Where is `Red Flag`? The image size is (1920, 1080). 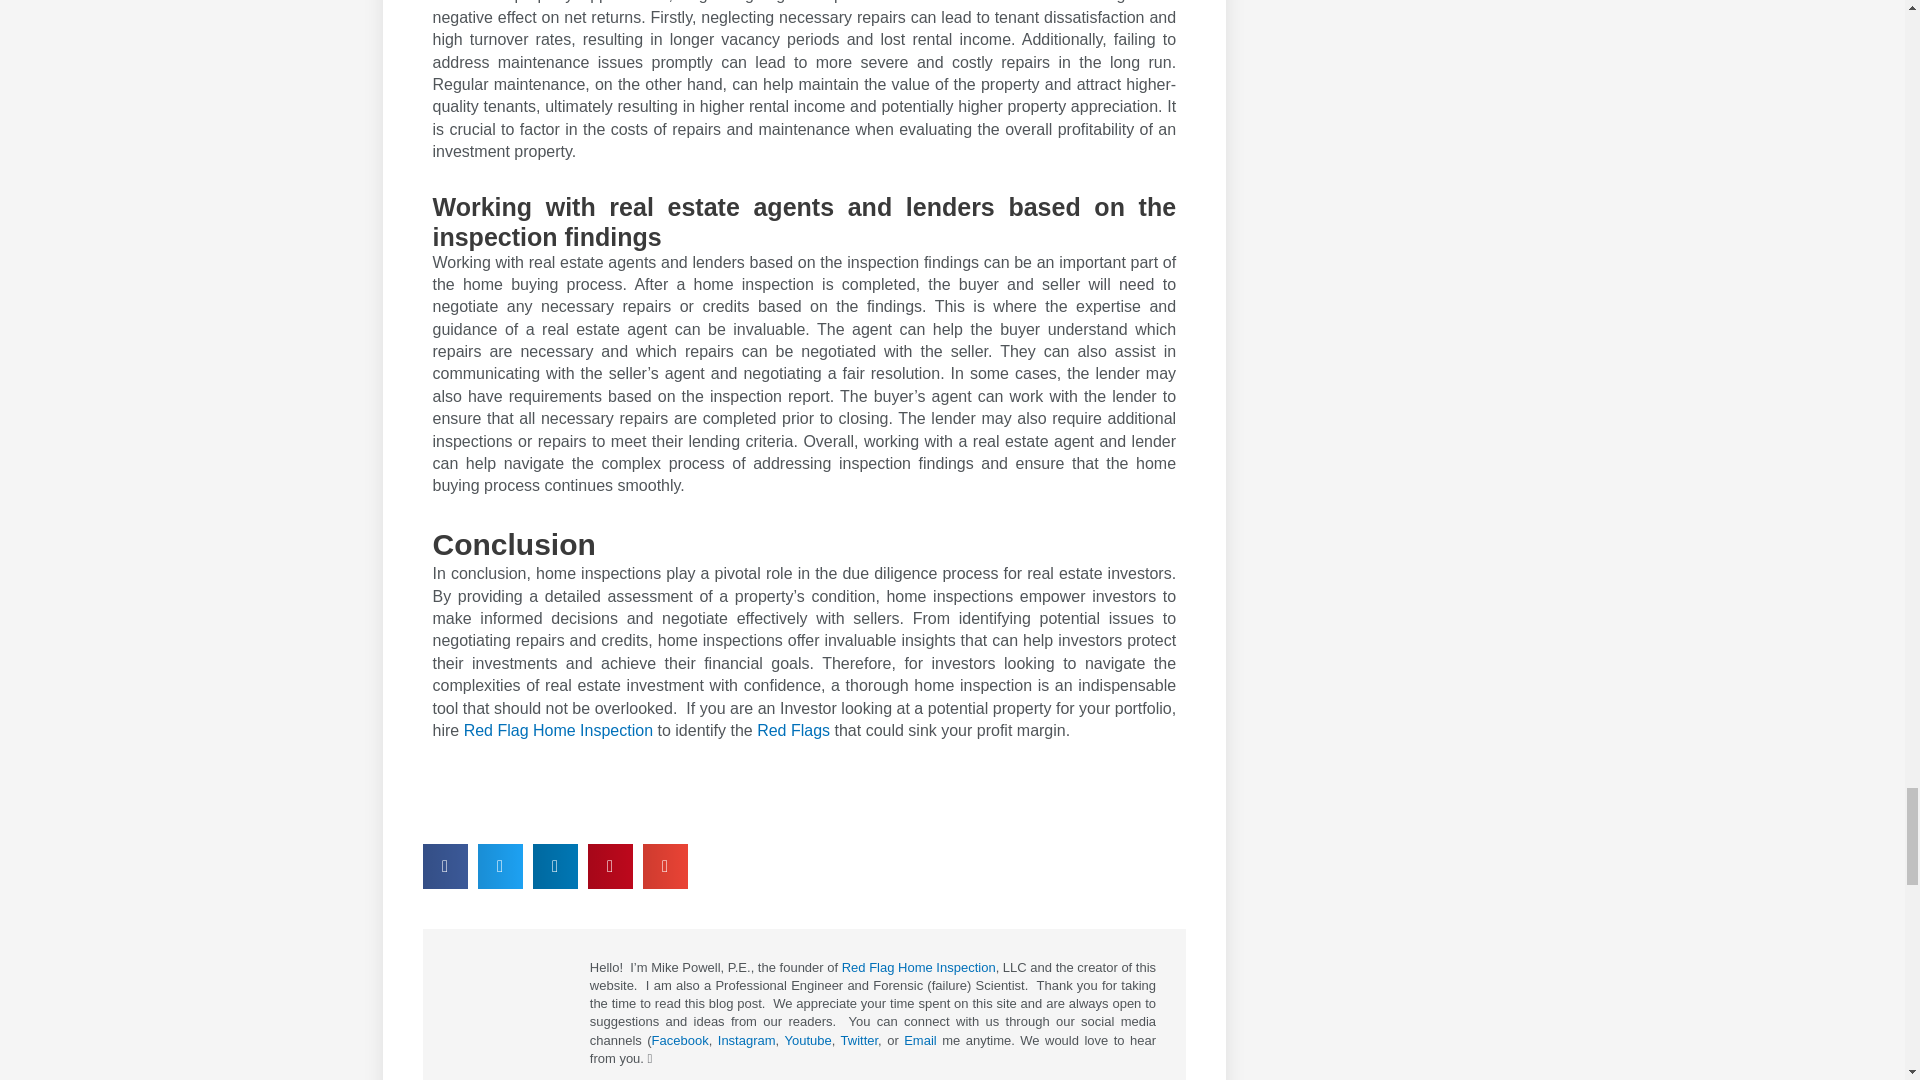 Red Flag is located at coordinates (792, 730).